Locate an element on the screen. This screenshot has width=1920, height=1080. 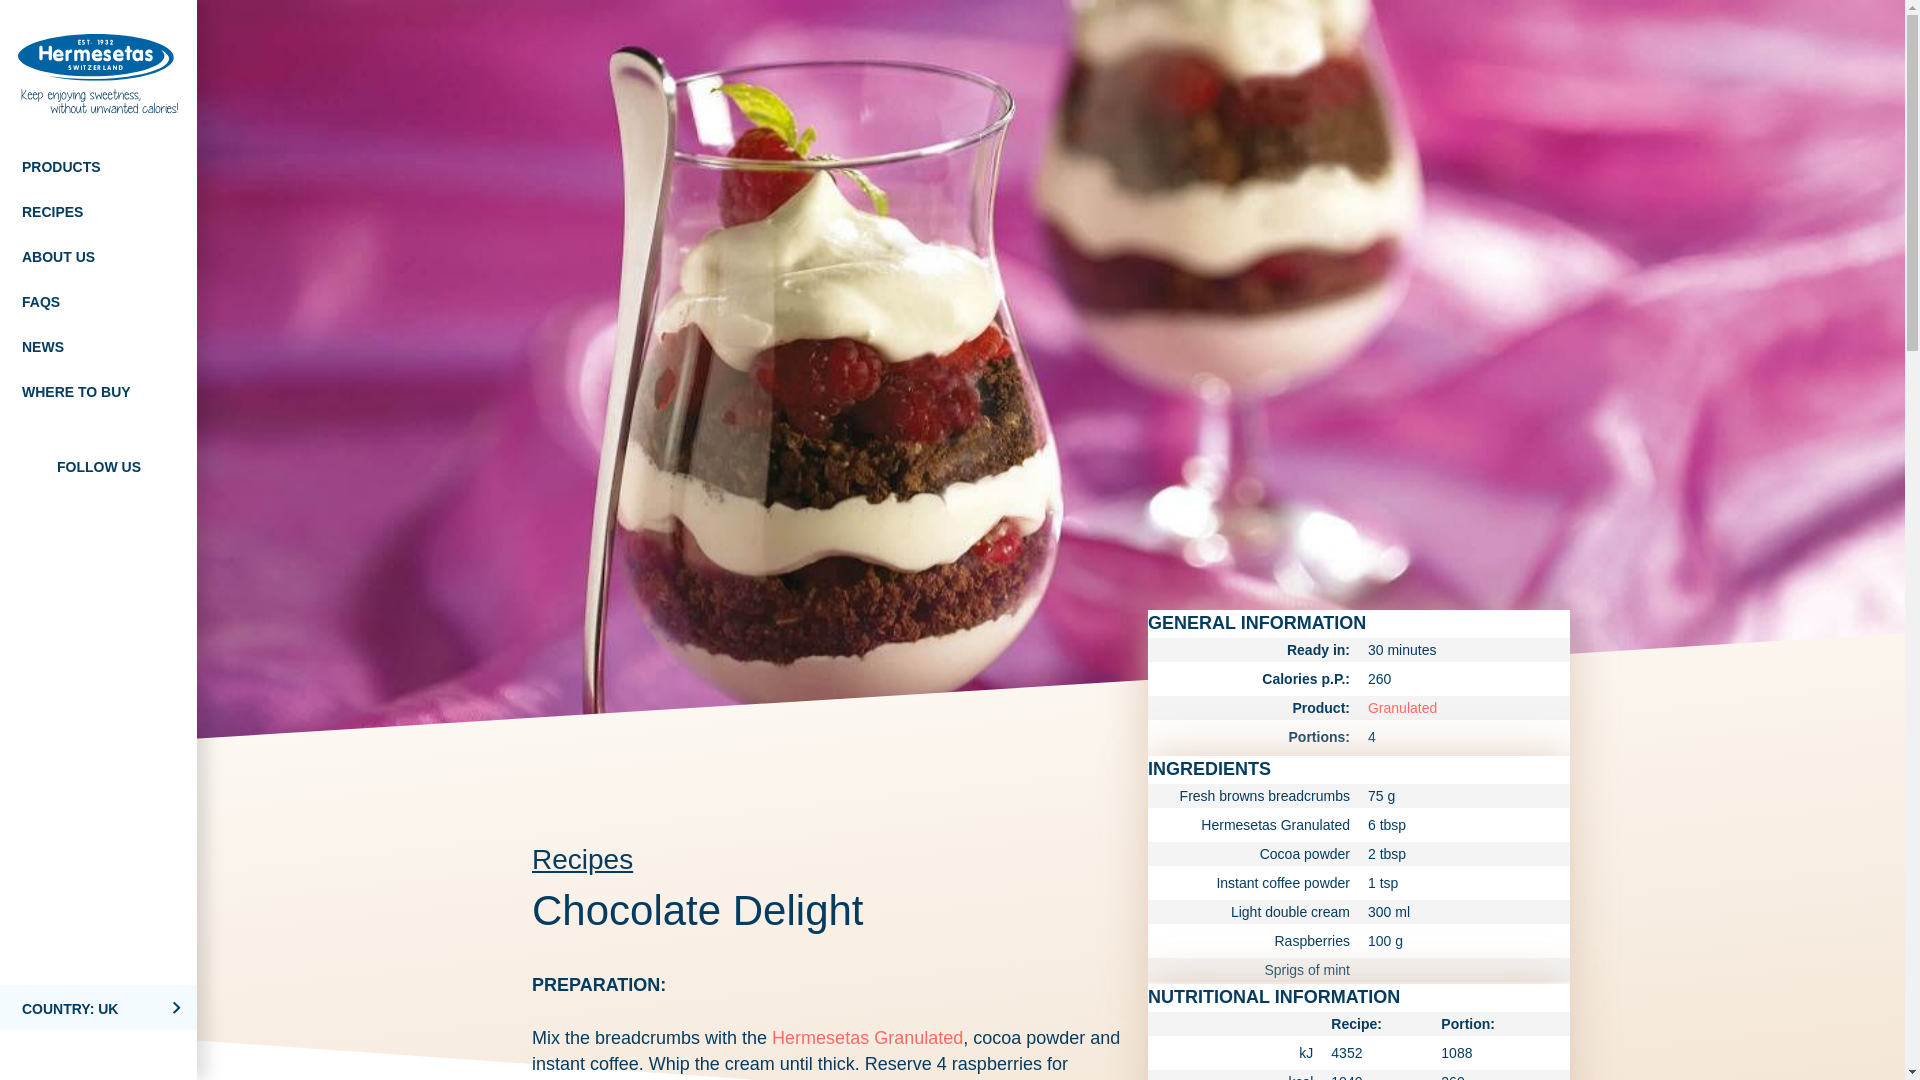
WHERE TO BUY is located at coordinates (98, 390).